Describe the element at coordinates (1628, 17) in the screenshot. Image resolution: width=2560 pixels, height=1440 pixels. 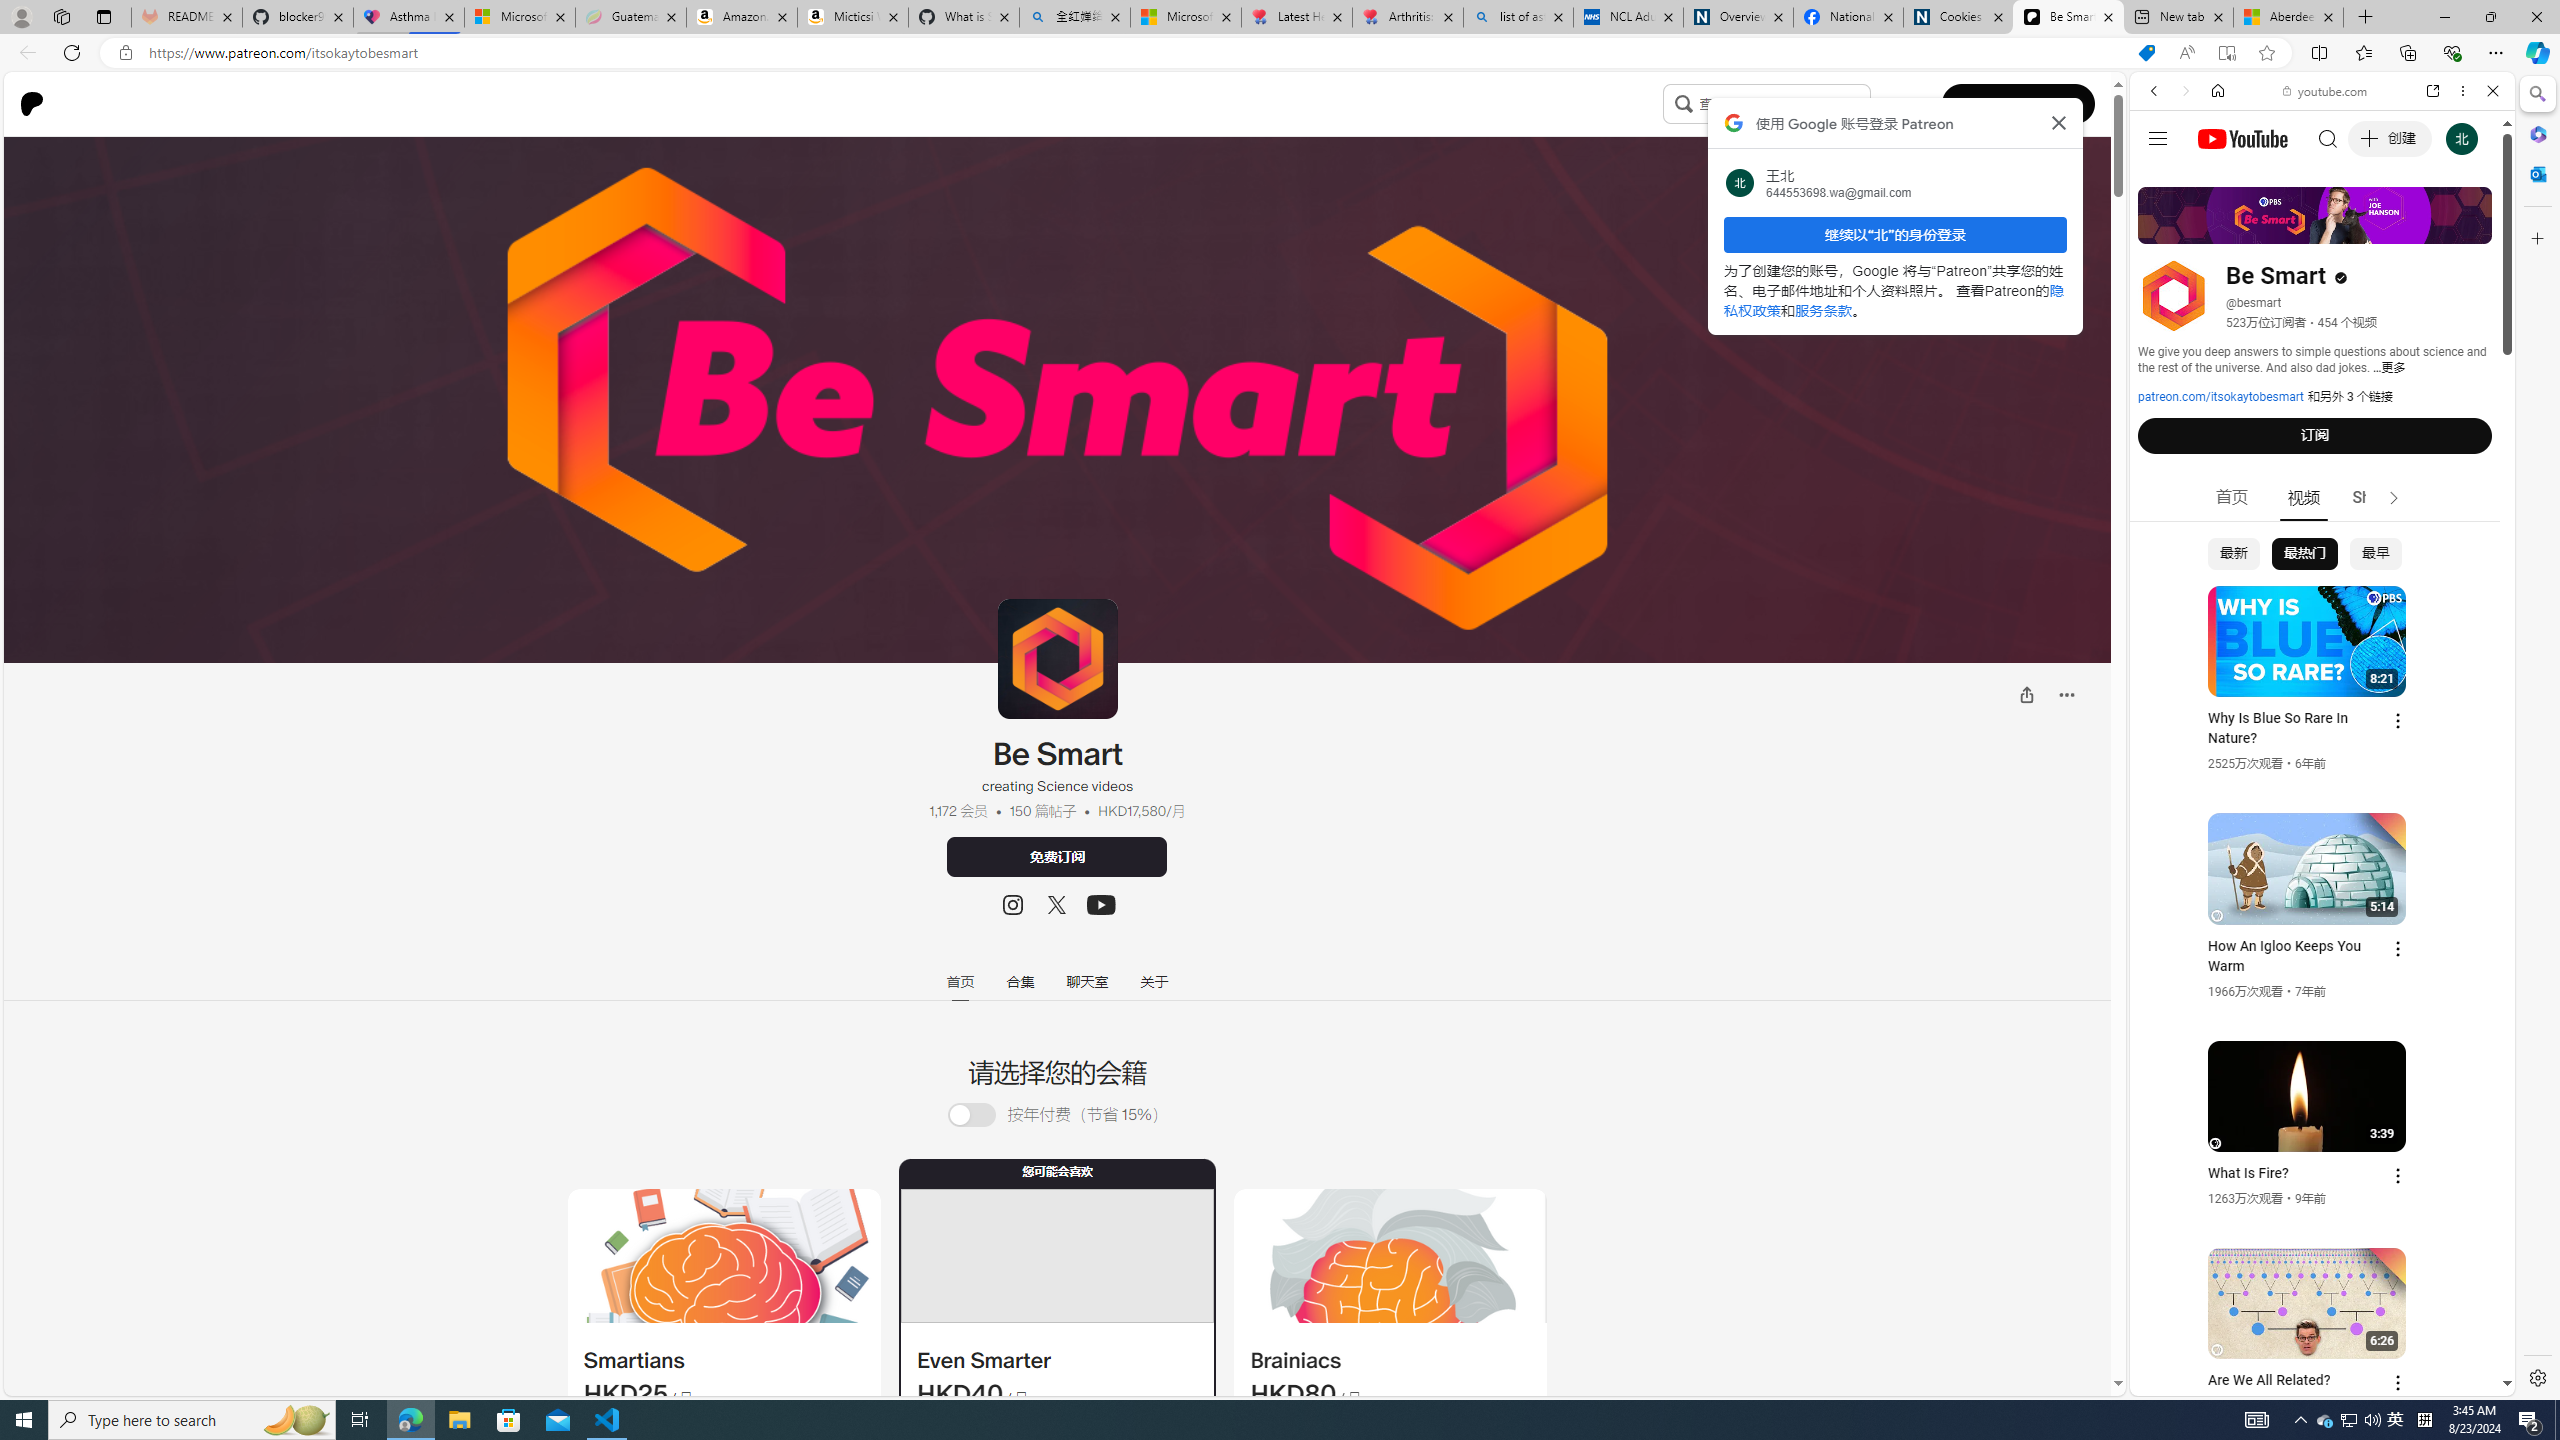
I see `NCL Adult Asthma Inhaler Choice Guideline` at that location.